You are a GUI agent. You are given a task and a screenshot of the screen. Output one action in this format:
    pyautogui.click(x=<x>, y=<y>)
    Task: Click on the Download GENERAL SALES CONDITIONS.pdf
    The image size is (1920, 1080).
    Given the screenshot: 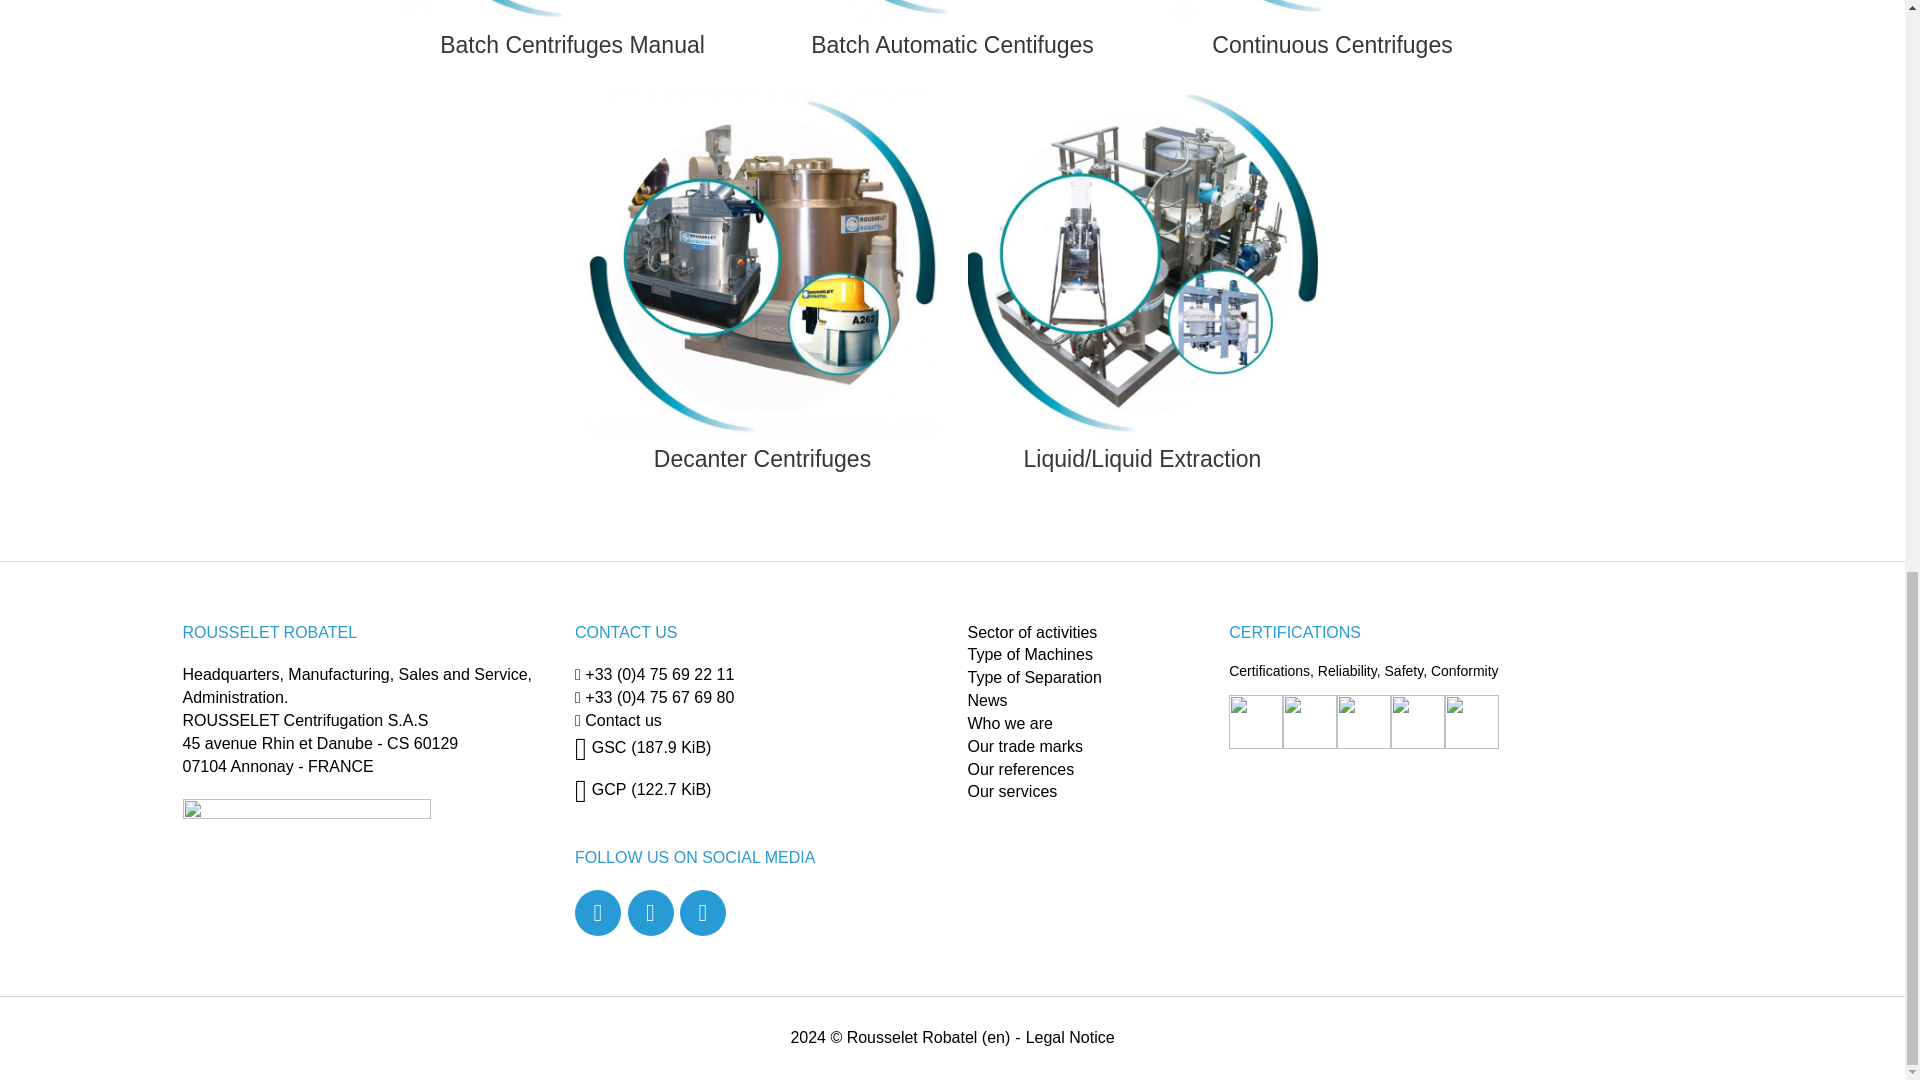 What is the action you would take?
    pyautogui.click(x=642, y=747)
    